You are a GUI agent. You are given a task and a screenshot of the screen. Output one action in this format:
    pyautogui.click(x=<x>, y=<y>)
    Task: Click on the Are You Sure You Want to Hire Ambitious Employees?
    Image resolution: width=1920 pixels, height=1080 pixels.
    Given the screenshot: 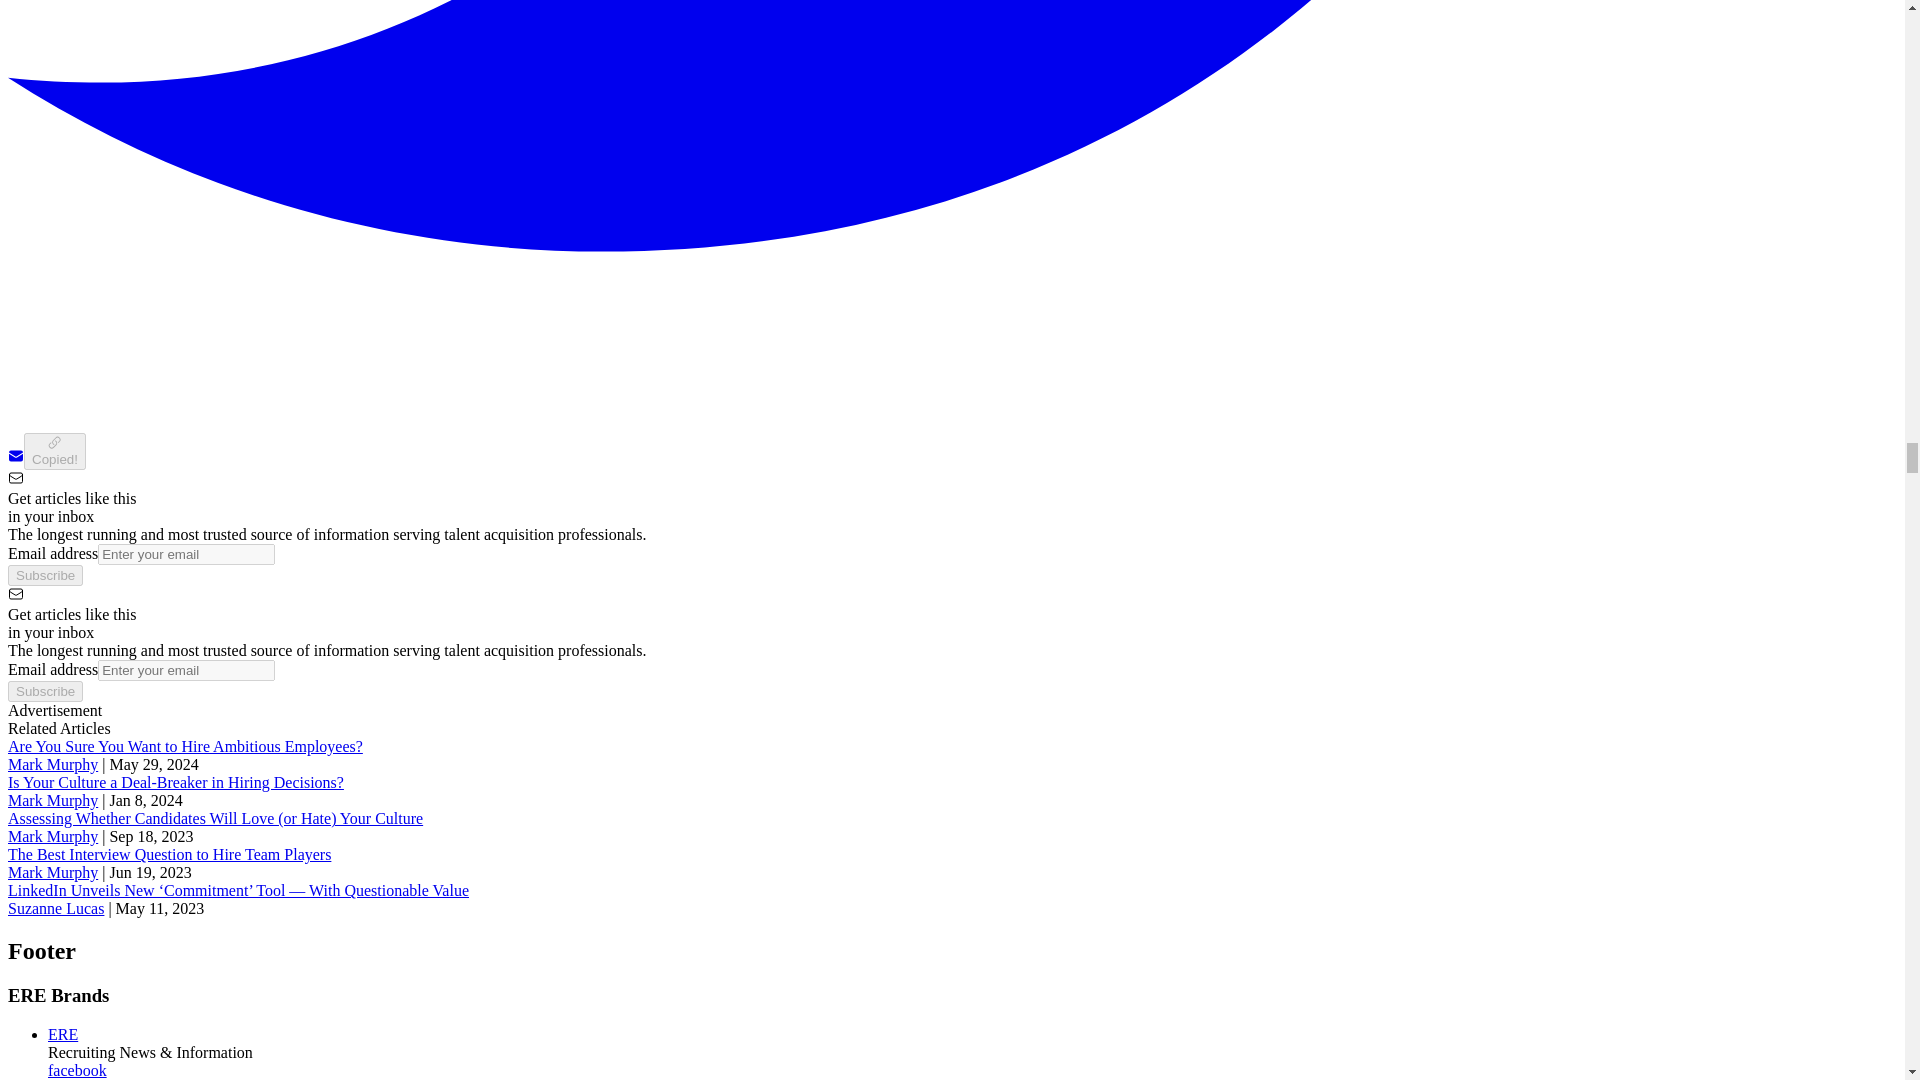 What is the action you would take?
    pyautogui.click(x=184, y=746)
    